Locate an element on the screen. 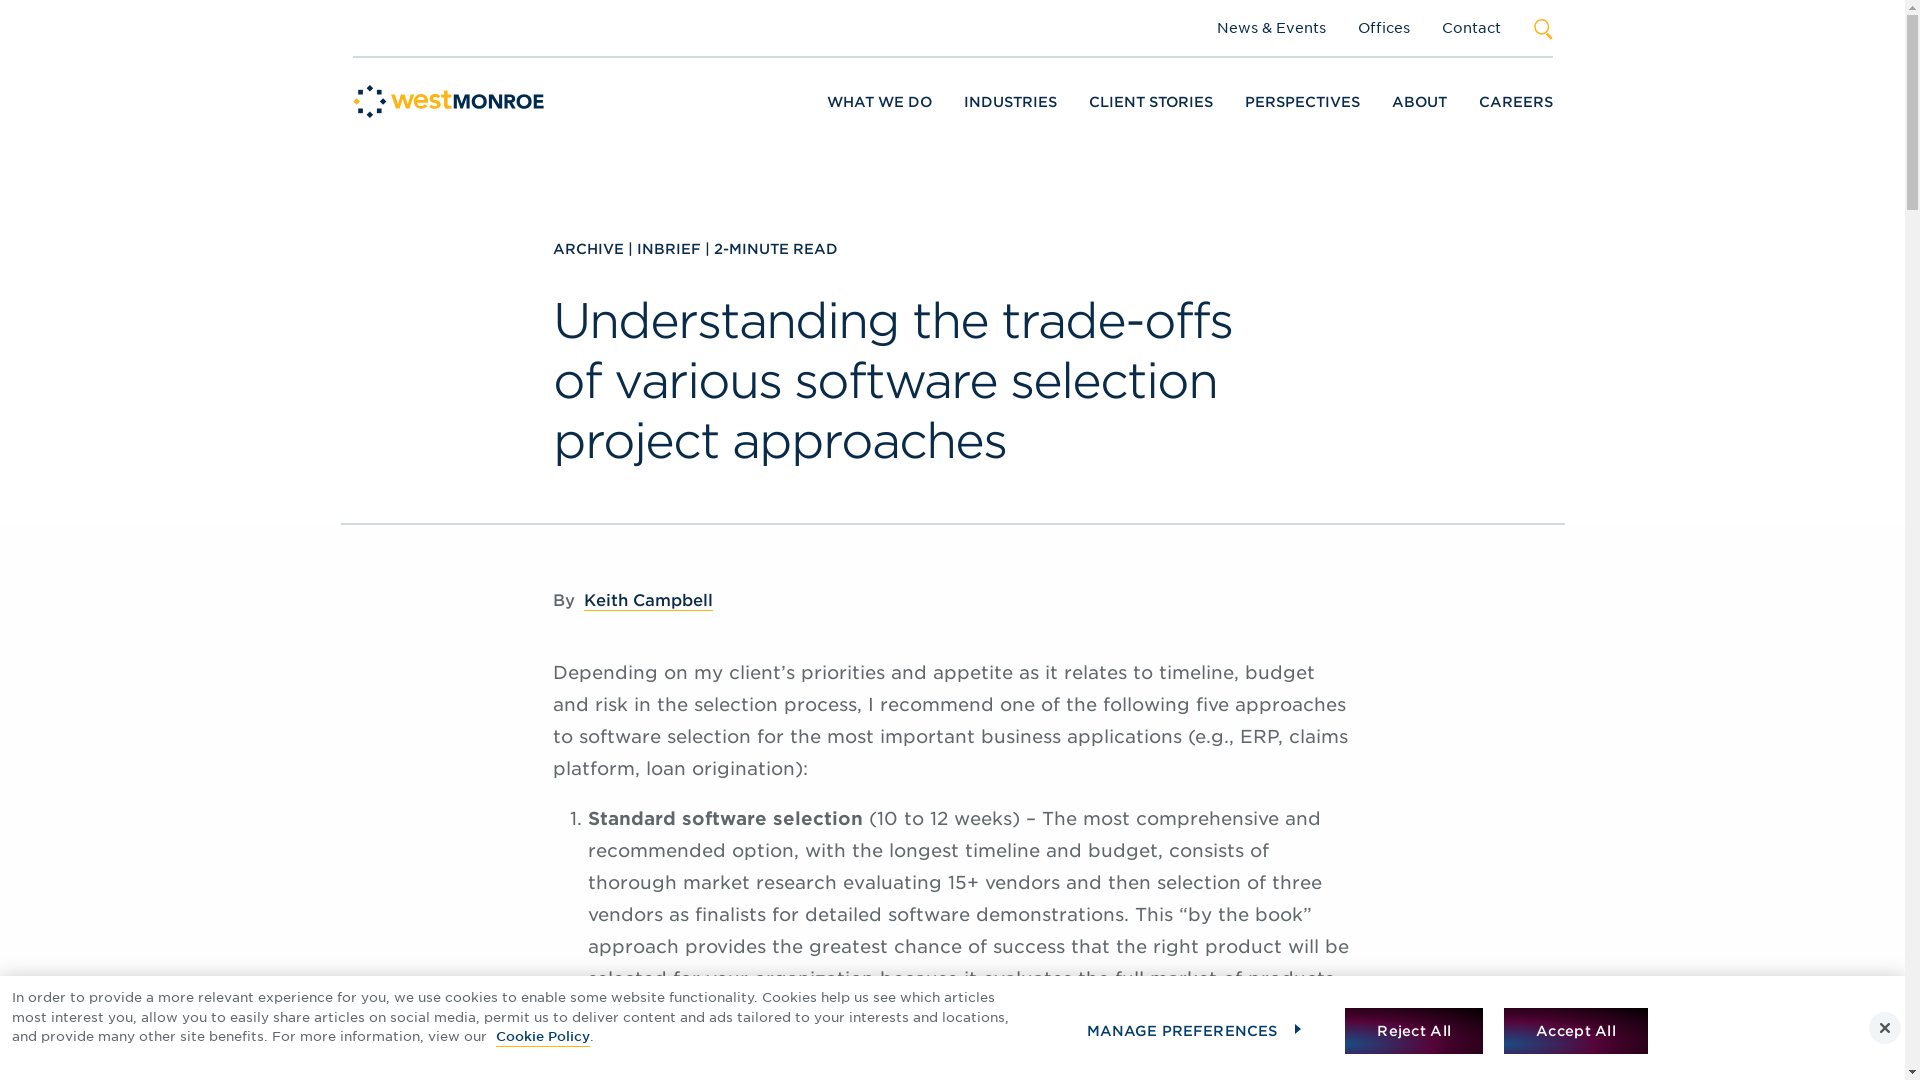  WHAT WE DO is located at coordinates (878, 101).